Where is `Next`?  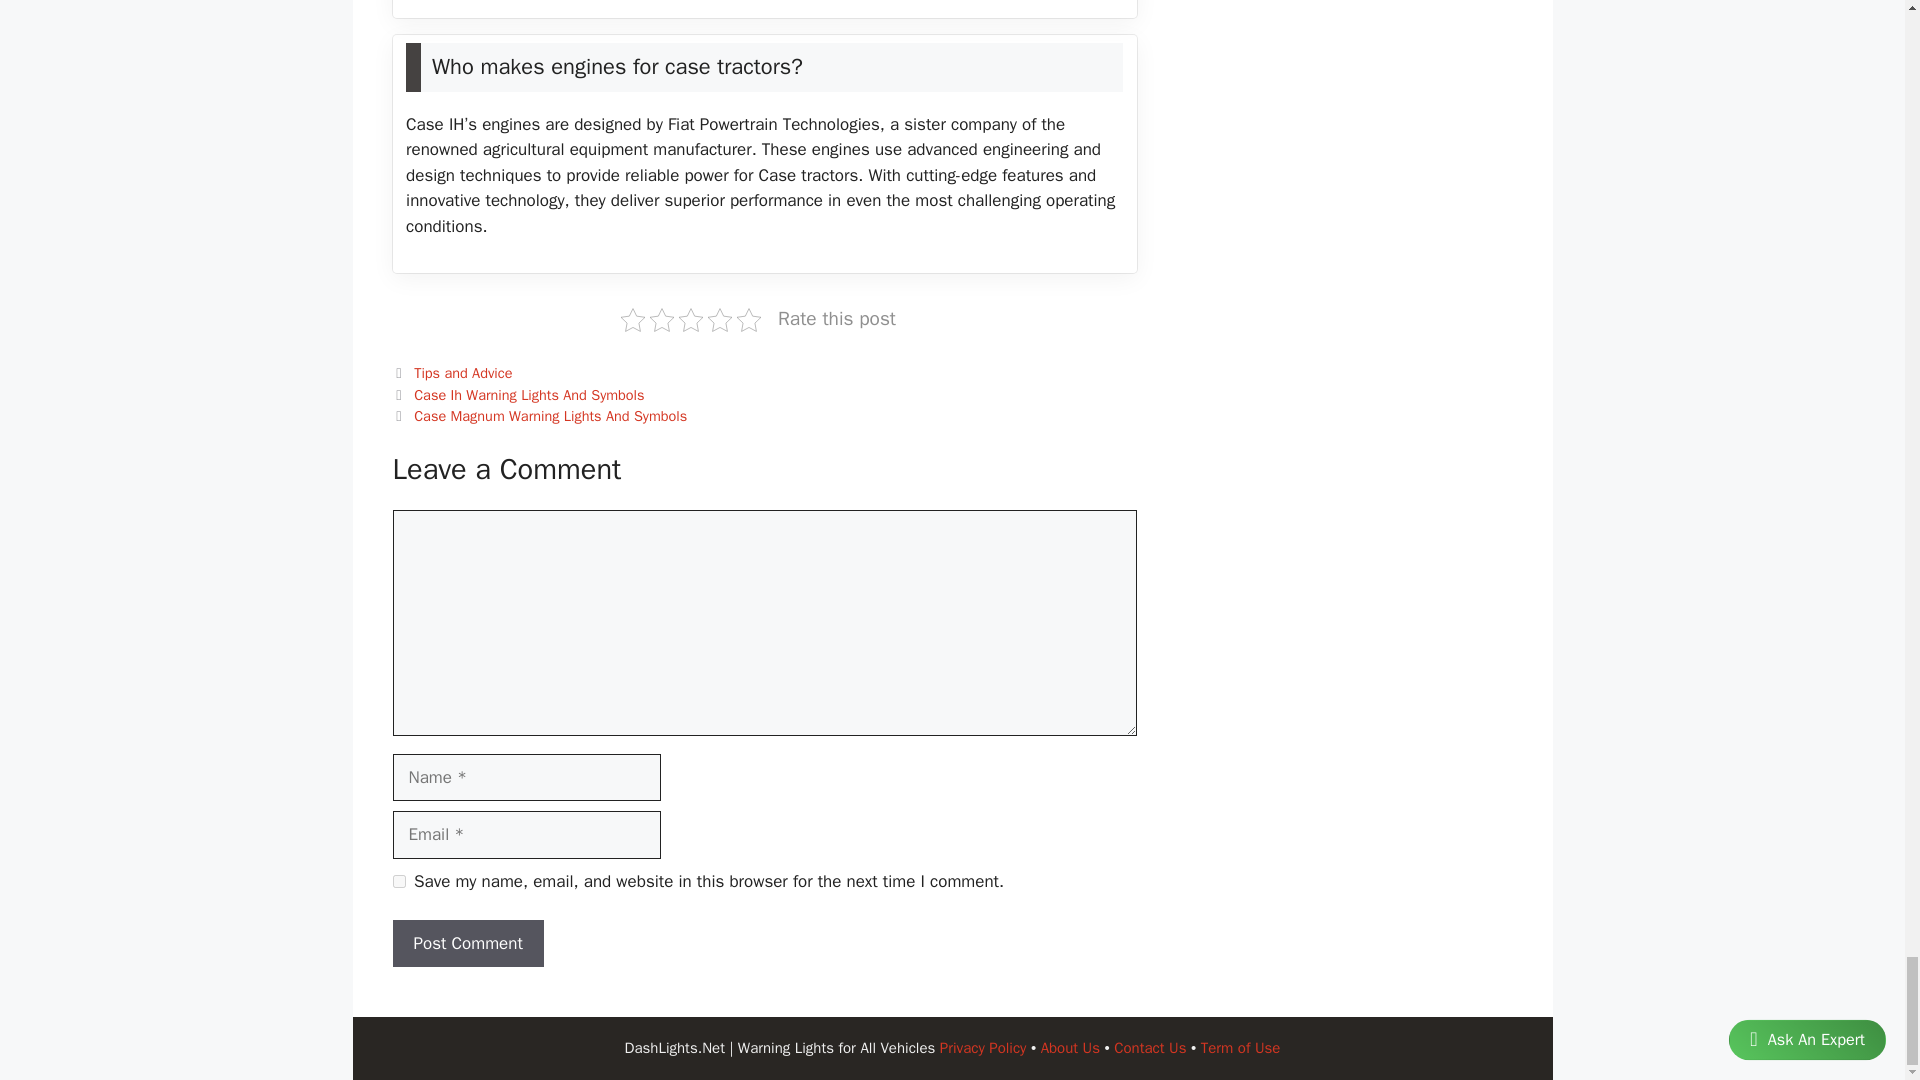 Next is located at coordinates (539, 416).